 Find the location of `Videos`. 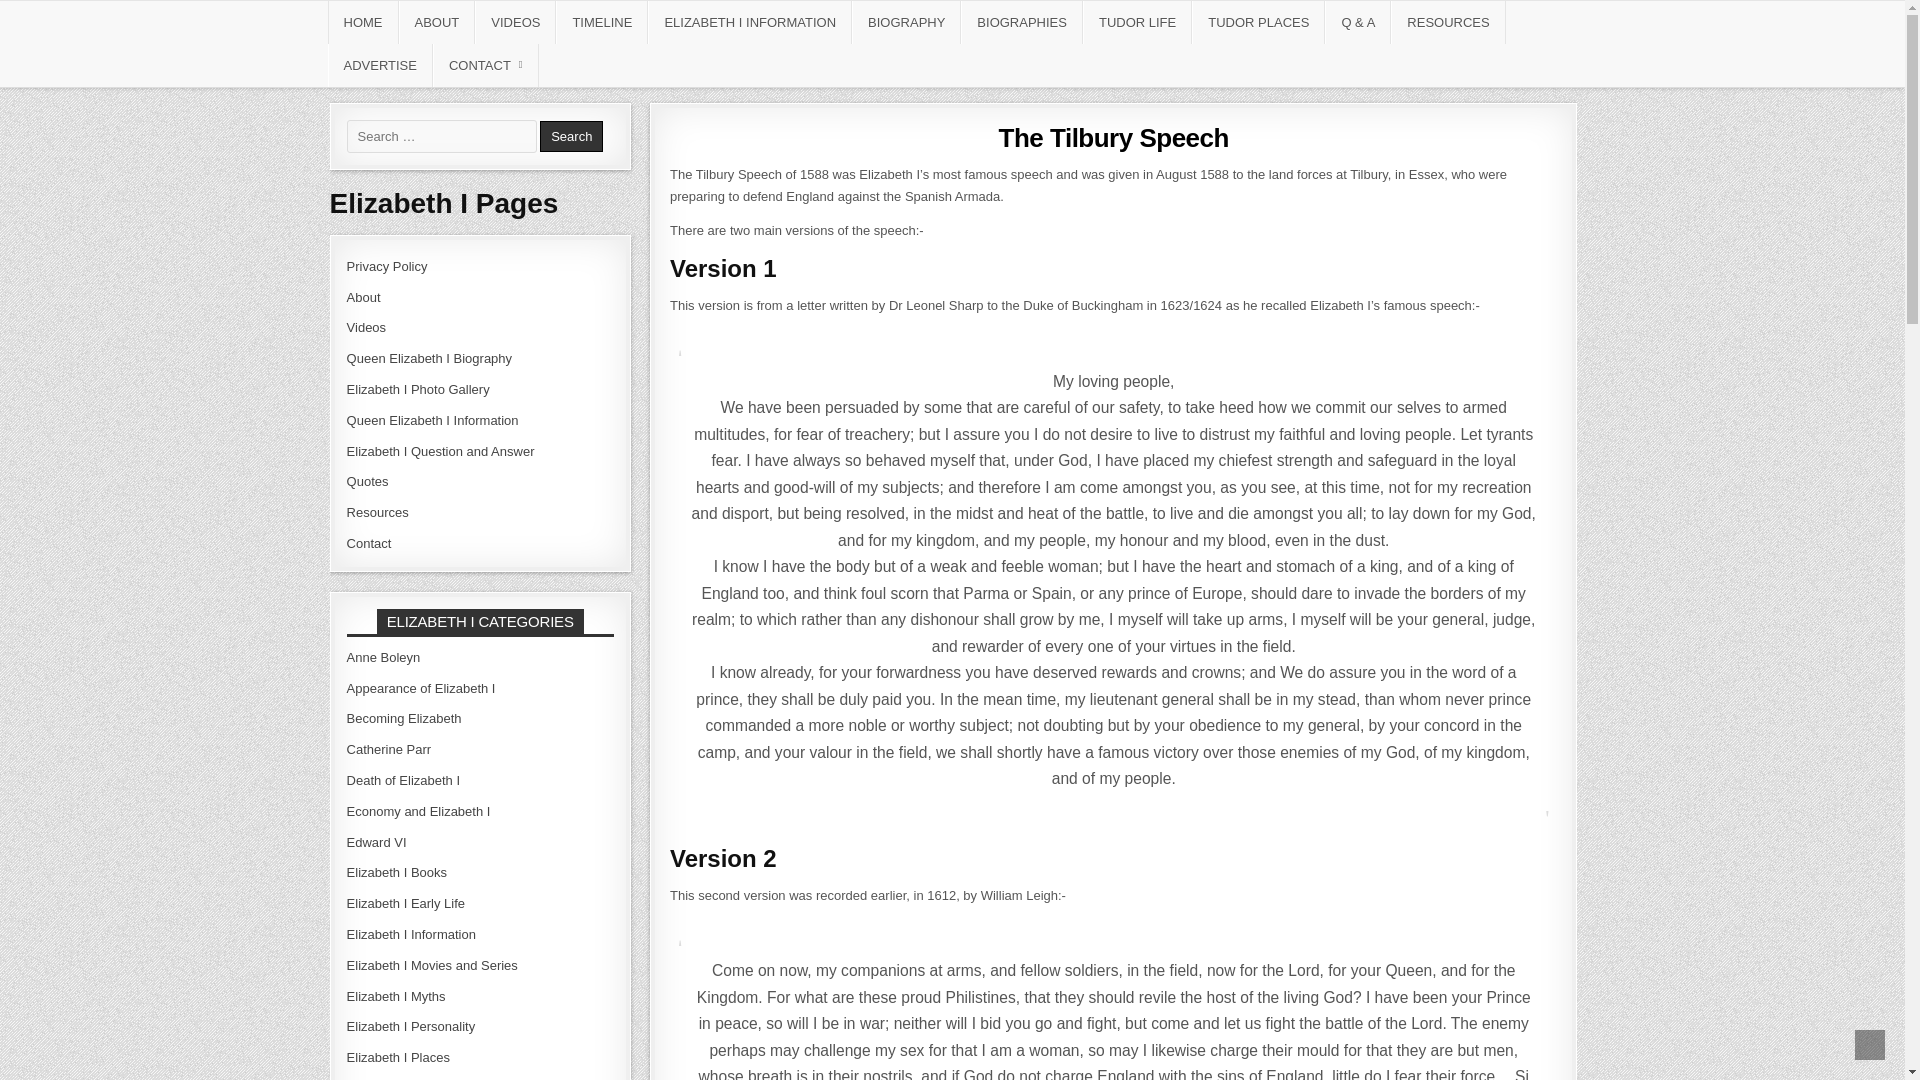

Videos is located at coordinates (367, 326).